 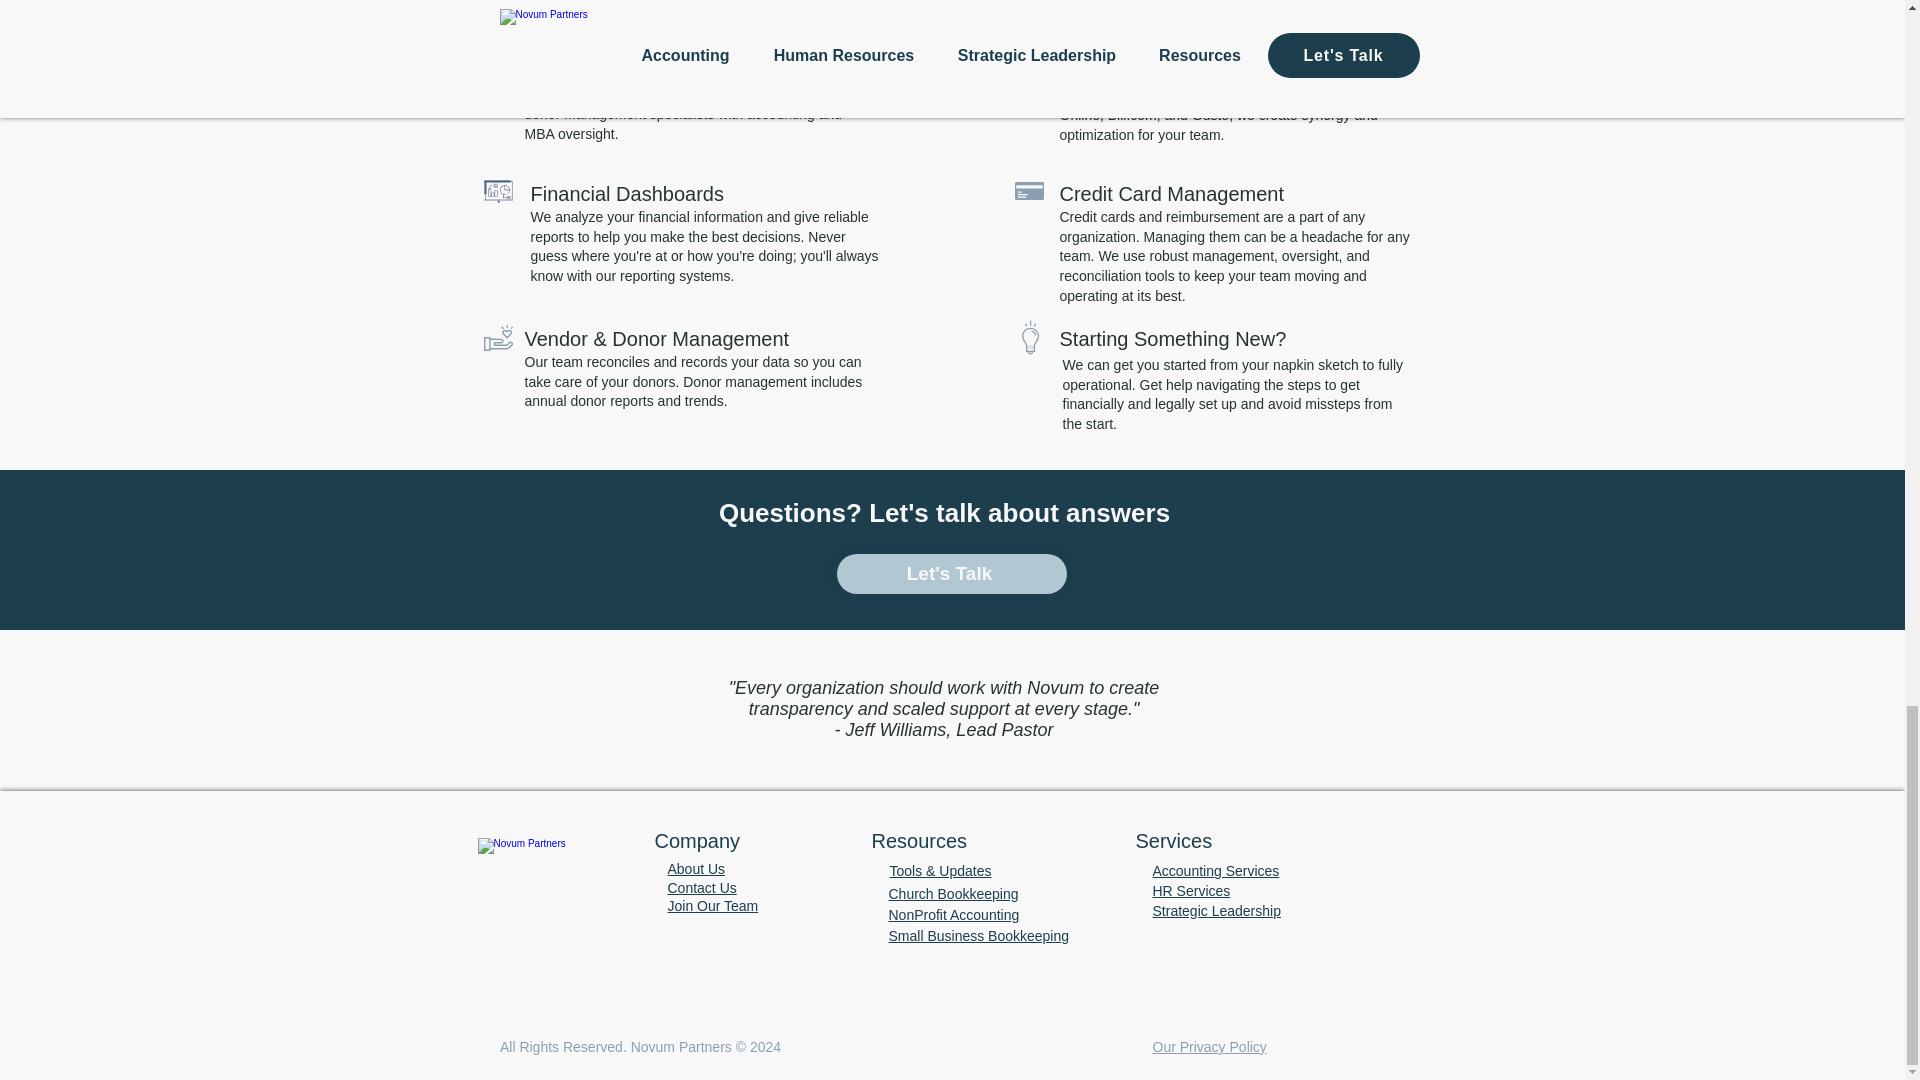 I want to click on Services, so click(x=1174, y=841).